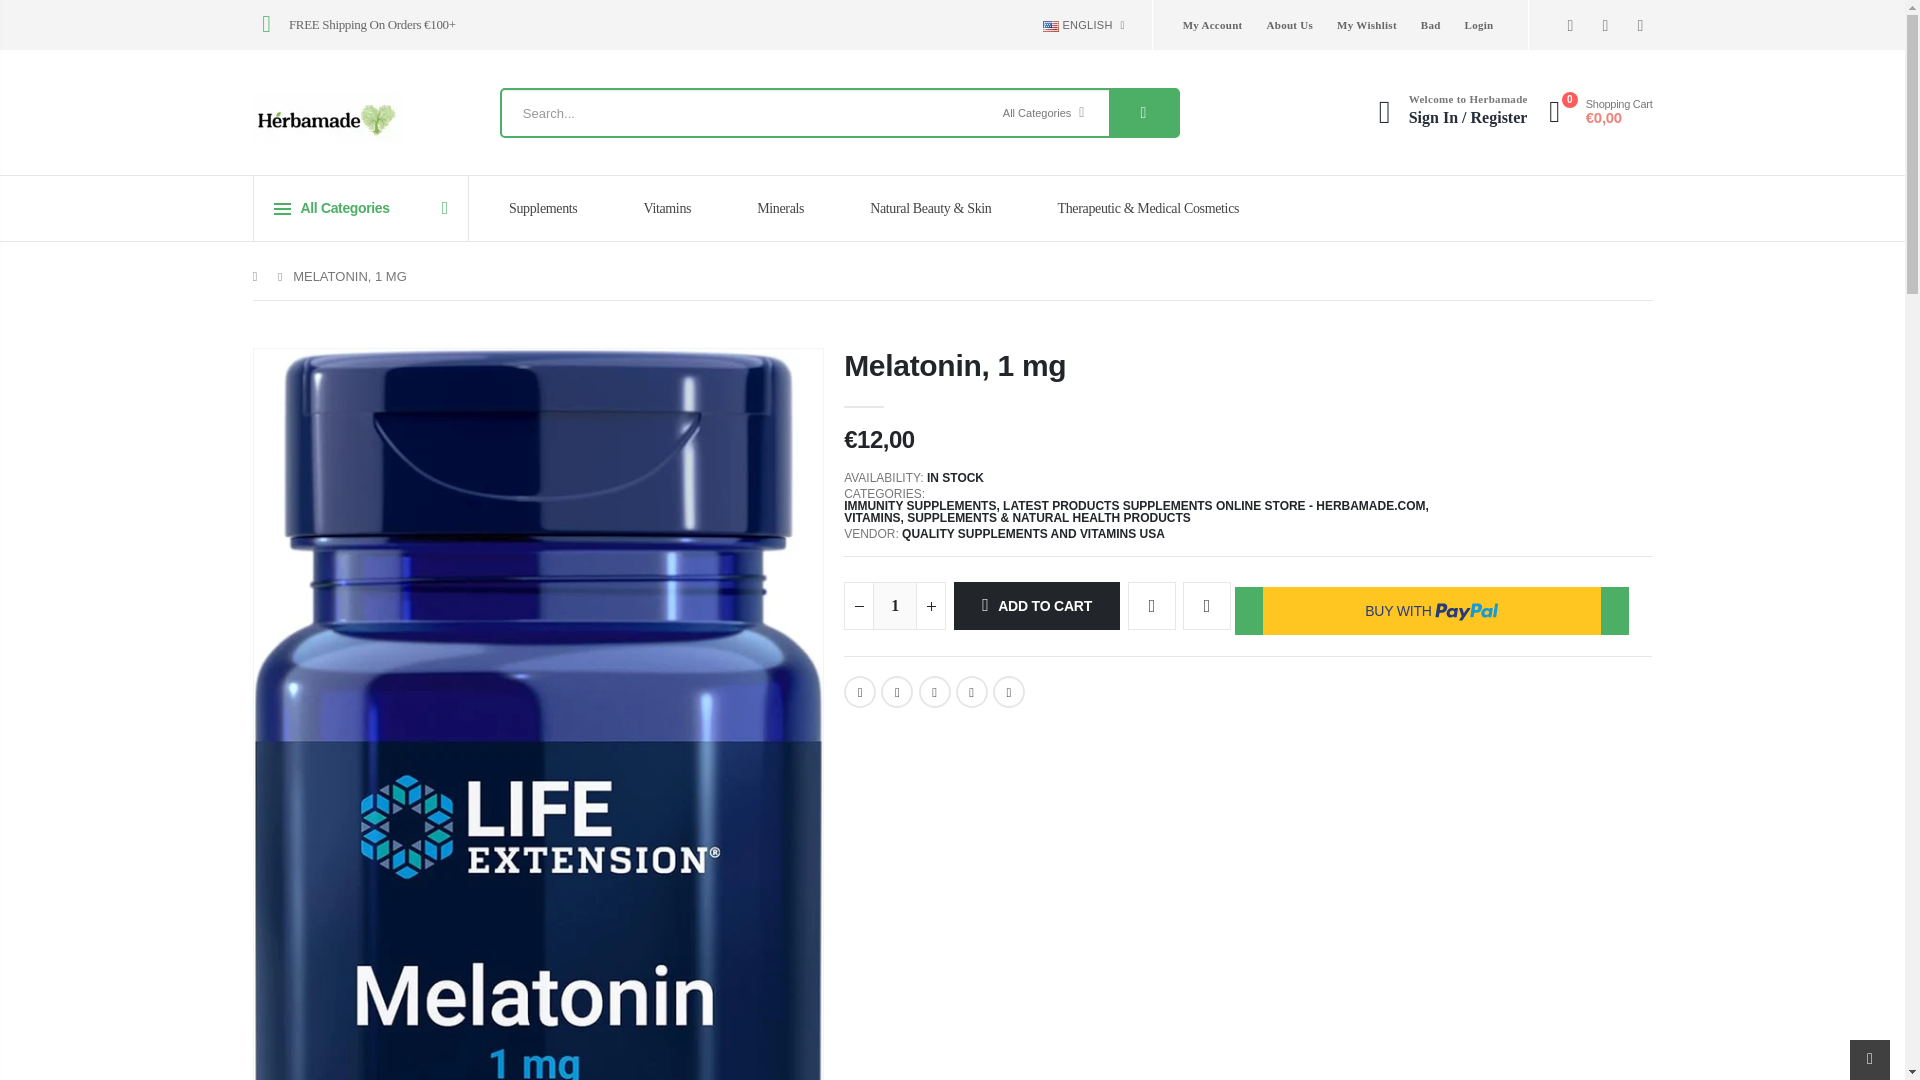 This screenshot has width=1920, height=1080. What do you see at coordinates (1082, 88) in the screenshot?
I see `de` at bounding box center [1082, 88].